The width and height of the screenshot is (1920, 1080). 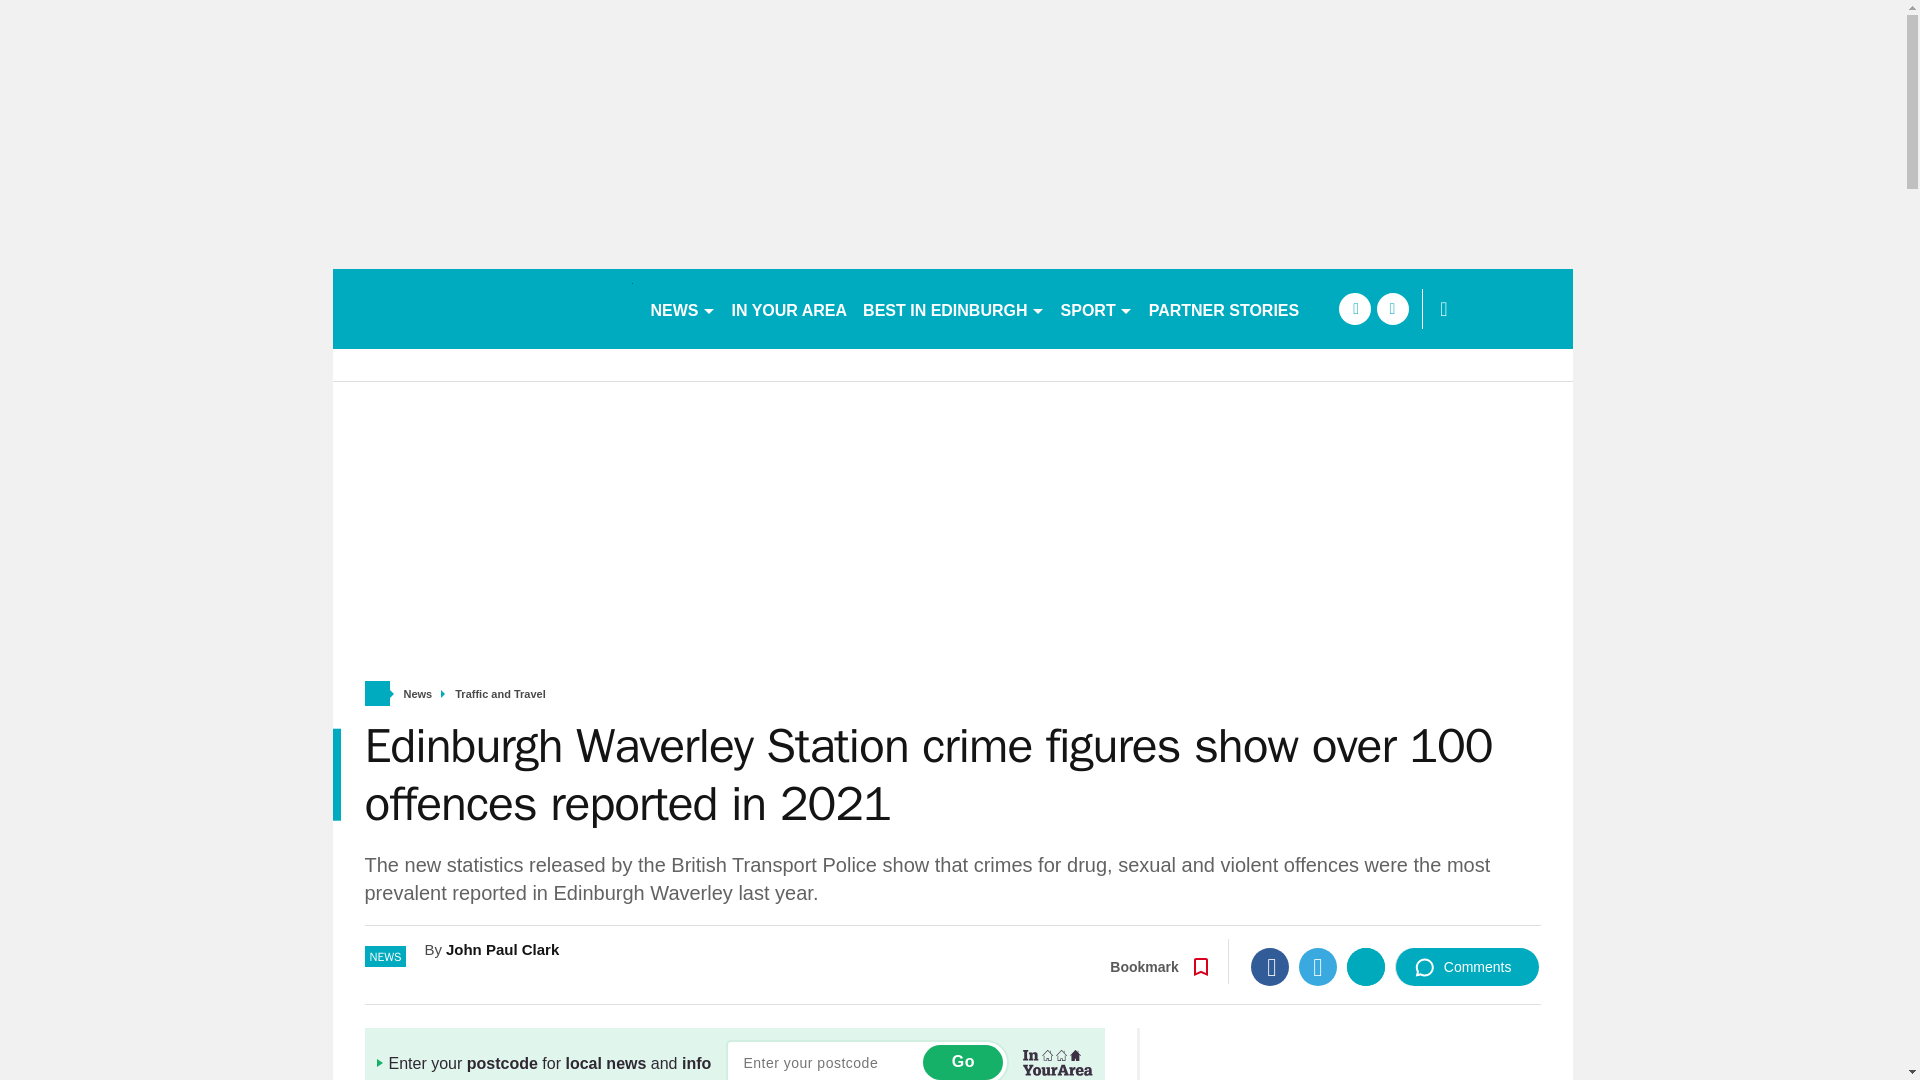 What do you see at coordinates (1096, 308) in the screenshot?
I see `SPORT` at bounding box center [1096, 308].